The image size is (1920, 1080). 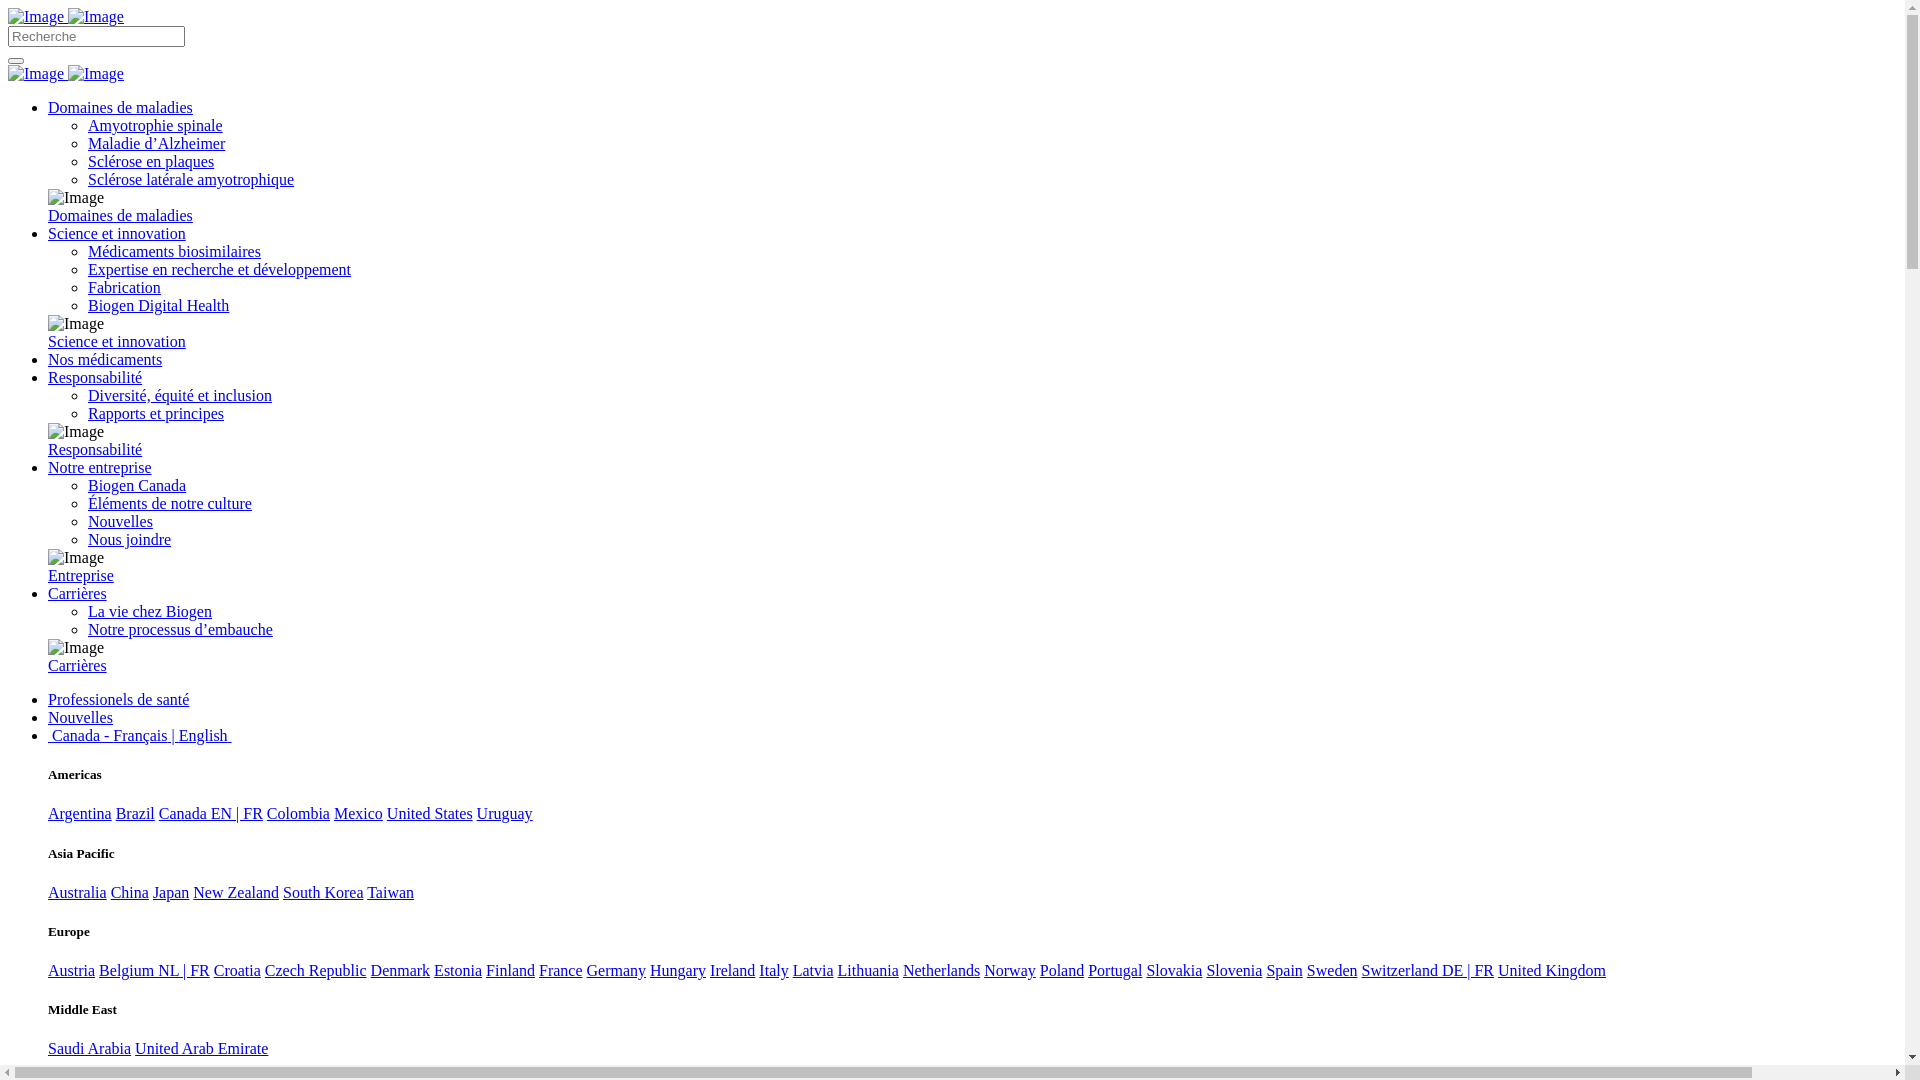 What do you see at coordinates (774, 970) in the screenshot?
I see `Italy` at bounding box center [774, 970].